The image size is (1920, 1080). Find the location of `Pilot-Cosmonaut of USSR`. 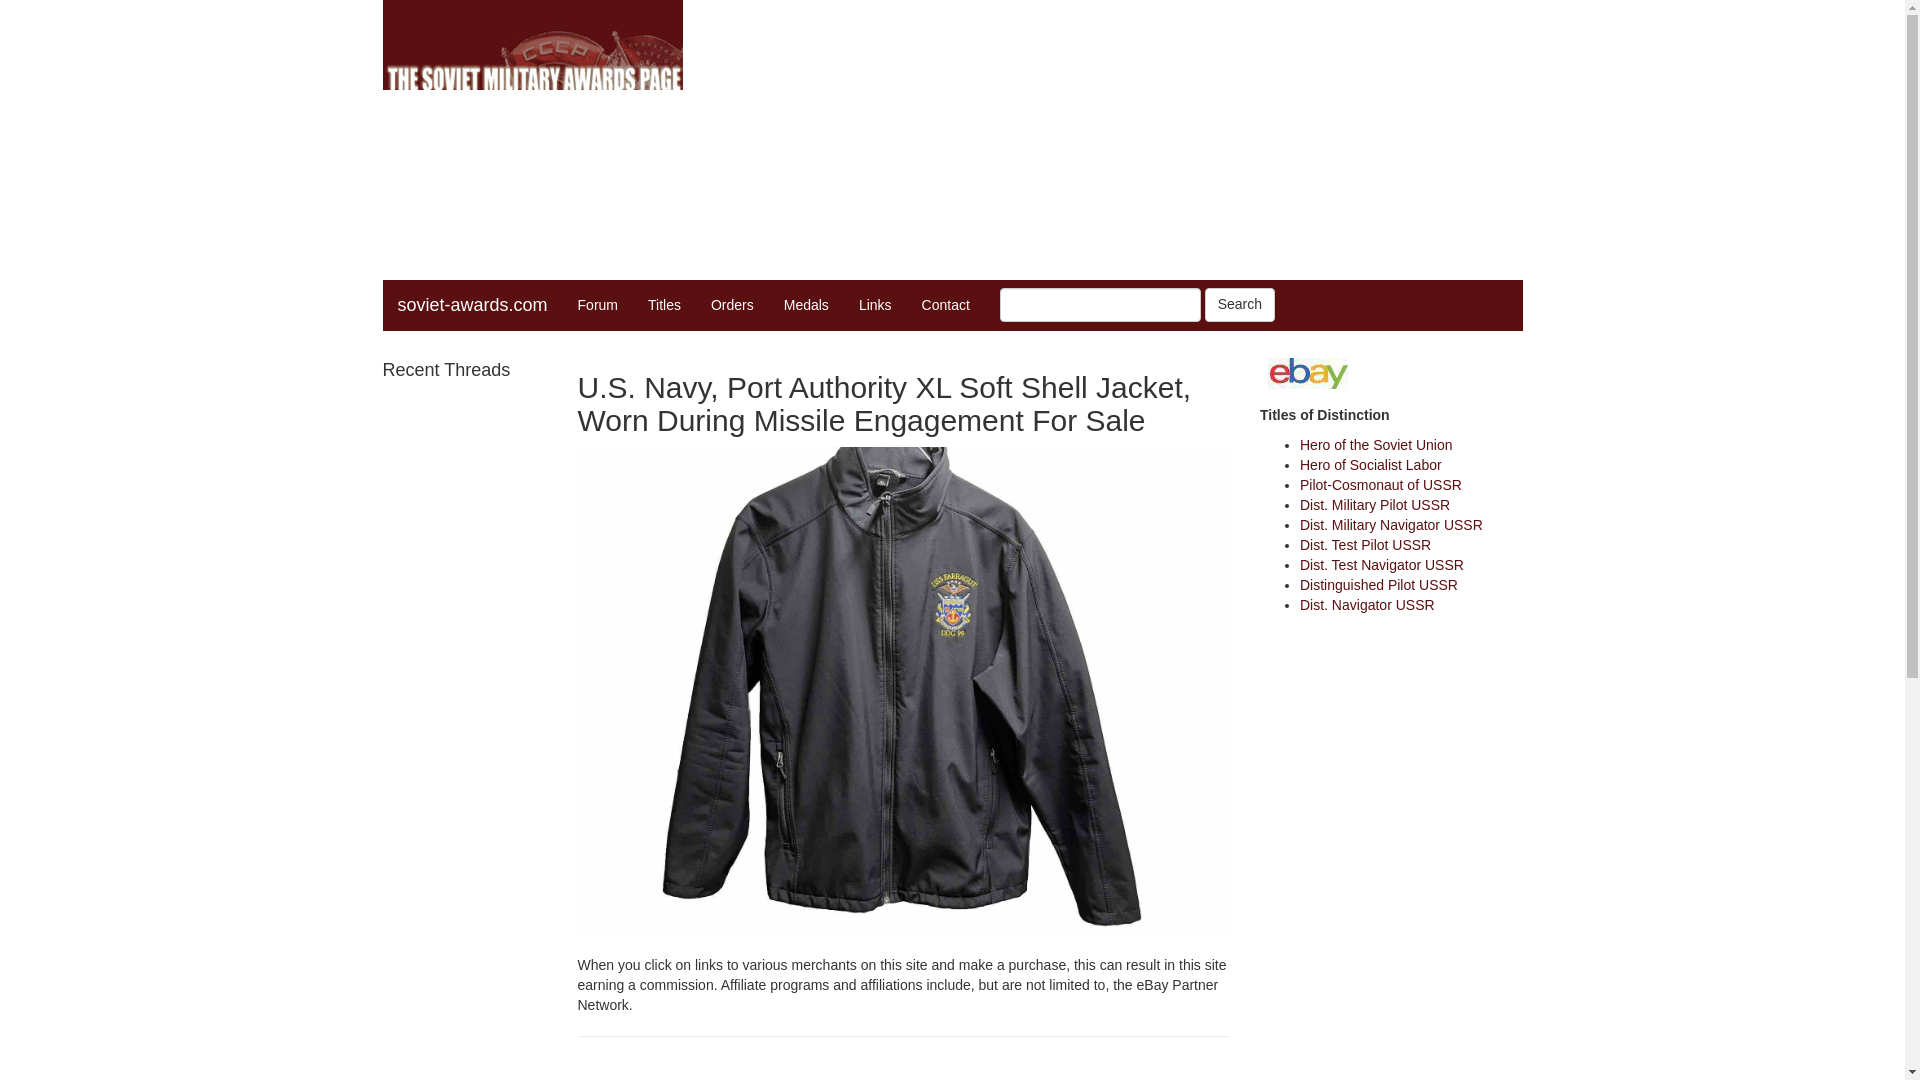

Pilot-Cosmonaut of USSR is located at coordinates (1380, 484).